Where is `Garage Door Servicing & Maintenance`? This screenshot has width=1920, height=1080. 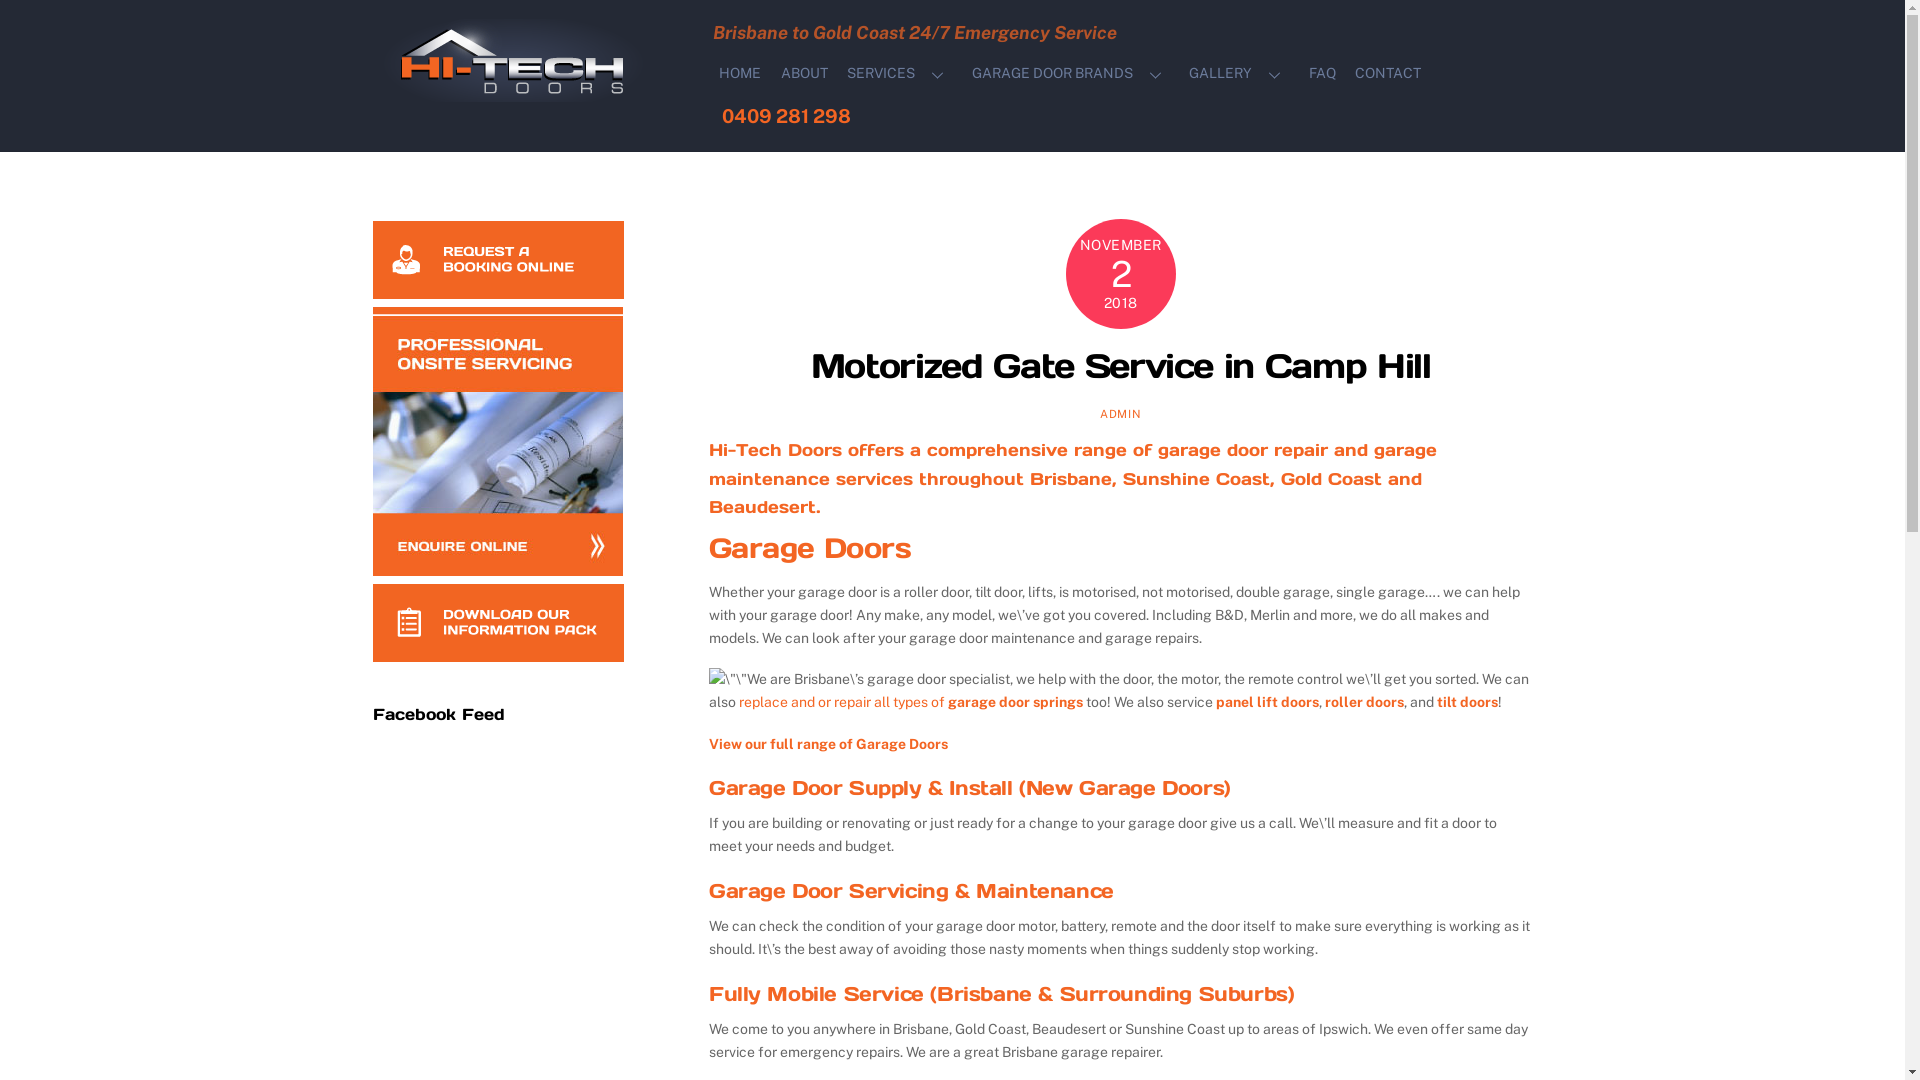 Garage Door Servicing & Maintenance is located at coordinates (912, 891).